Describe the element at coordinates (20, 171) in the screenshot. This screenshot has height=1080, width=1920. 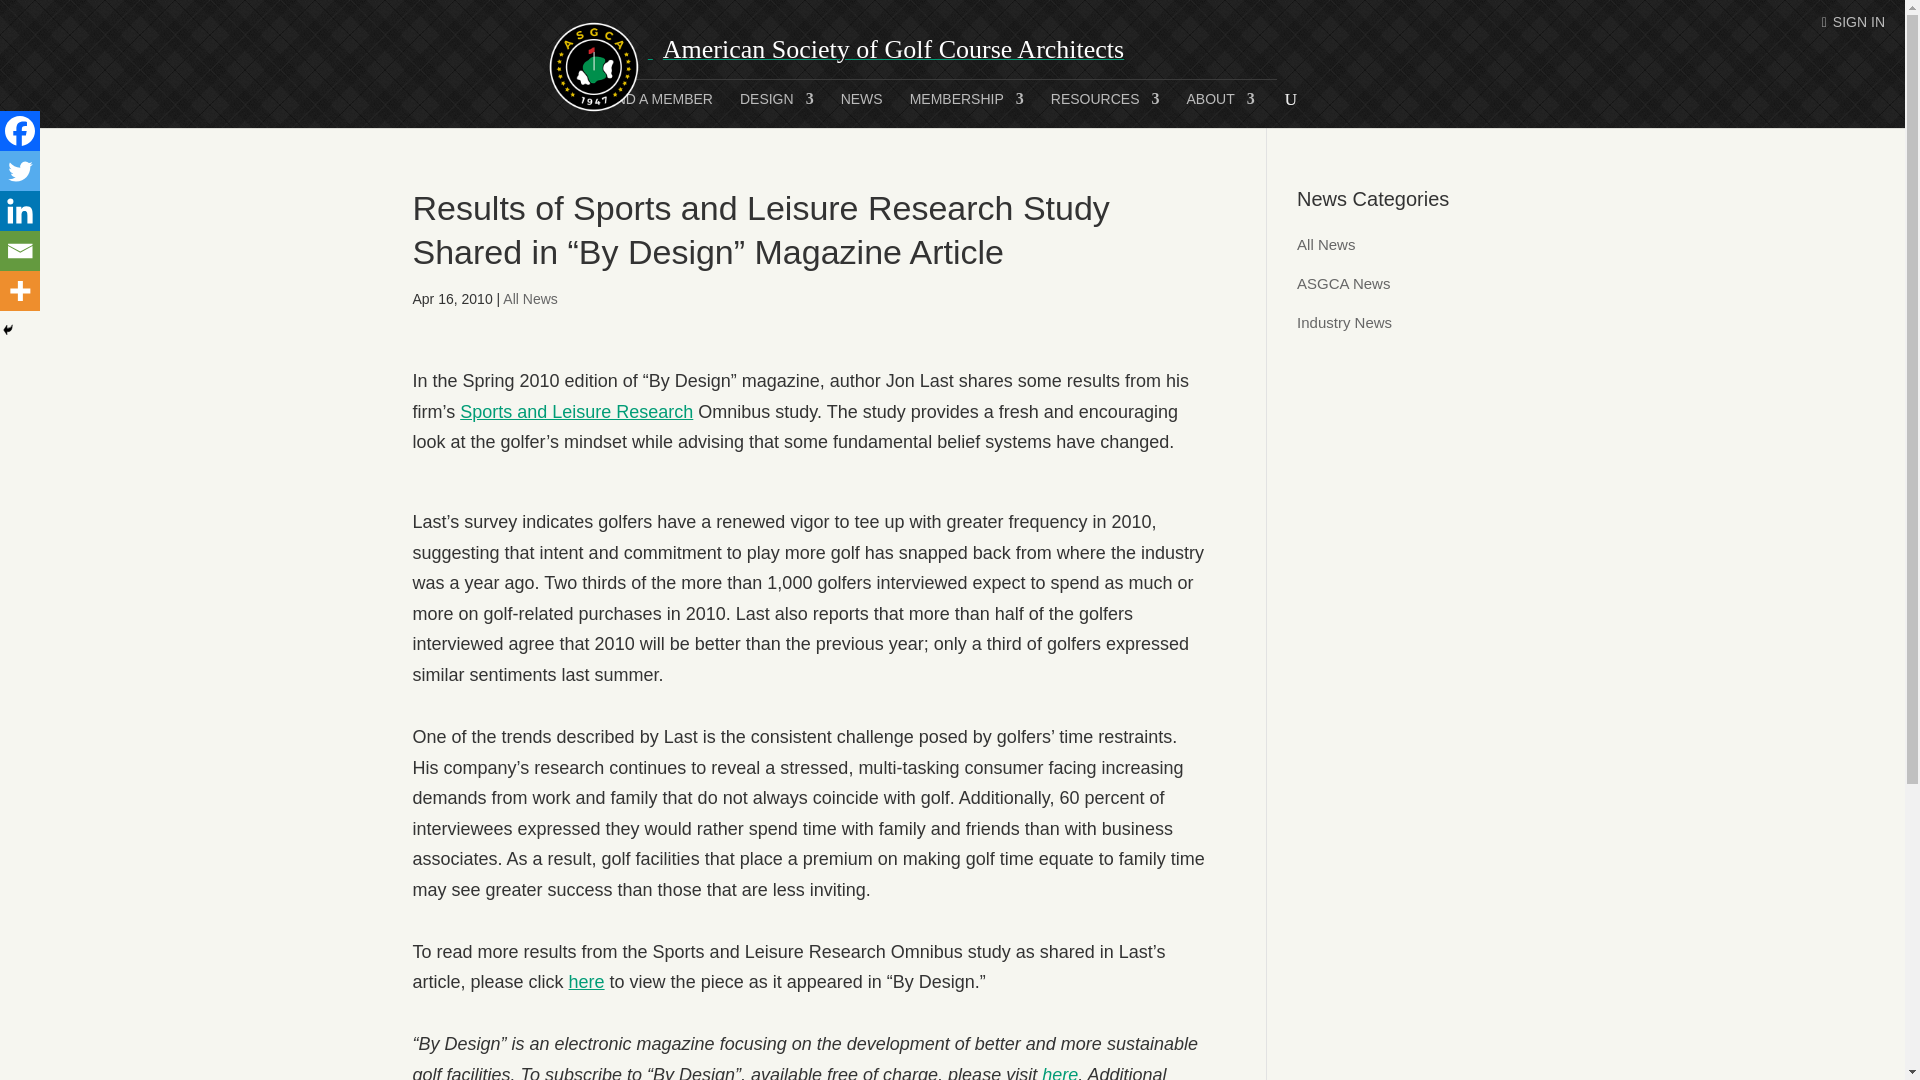
I see `Twitter` at that location.